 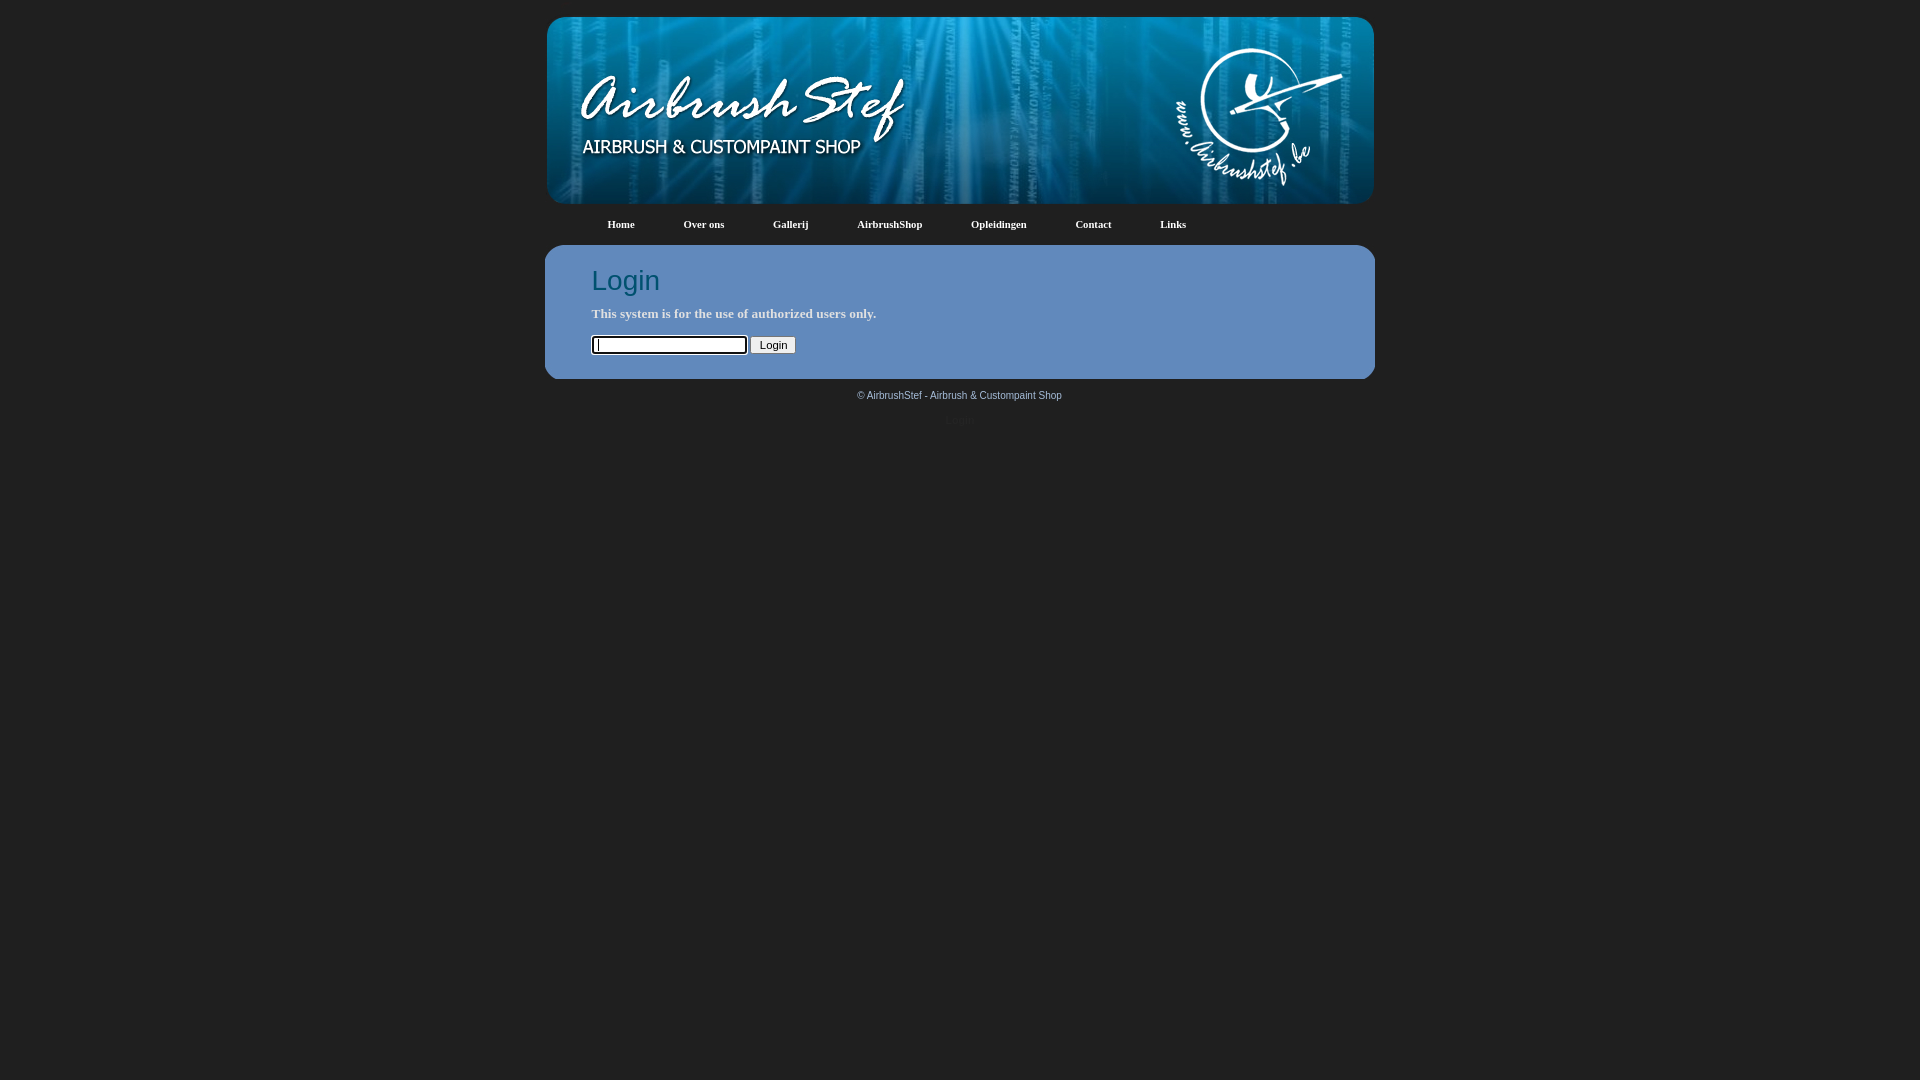 I want to click on Login, so click(x=960, y=420).